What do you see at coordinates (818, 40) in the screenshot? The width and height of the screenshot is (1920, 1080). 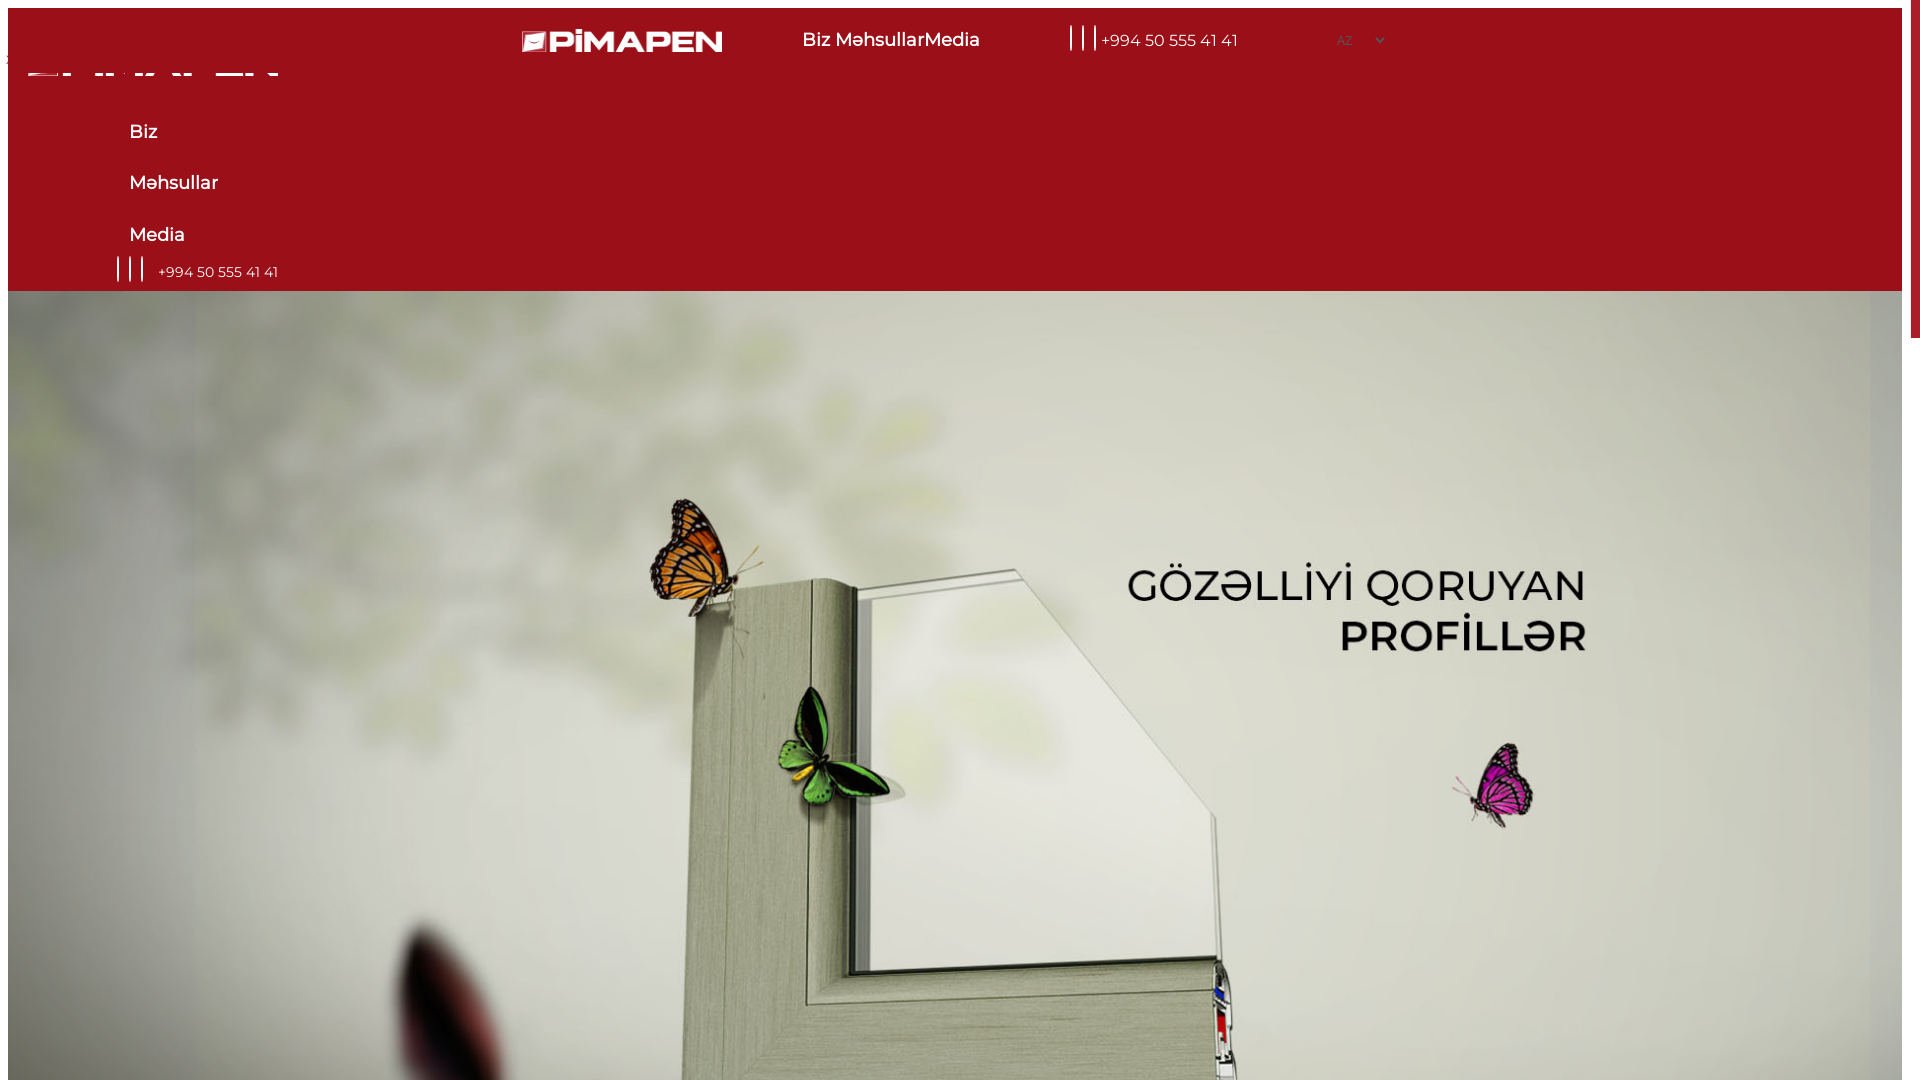 I see `Biz` at bounding box center [818, 40].